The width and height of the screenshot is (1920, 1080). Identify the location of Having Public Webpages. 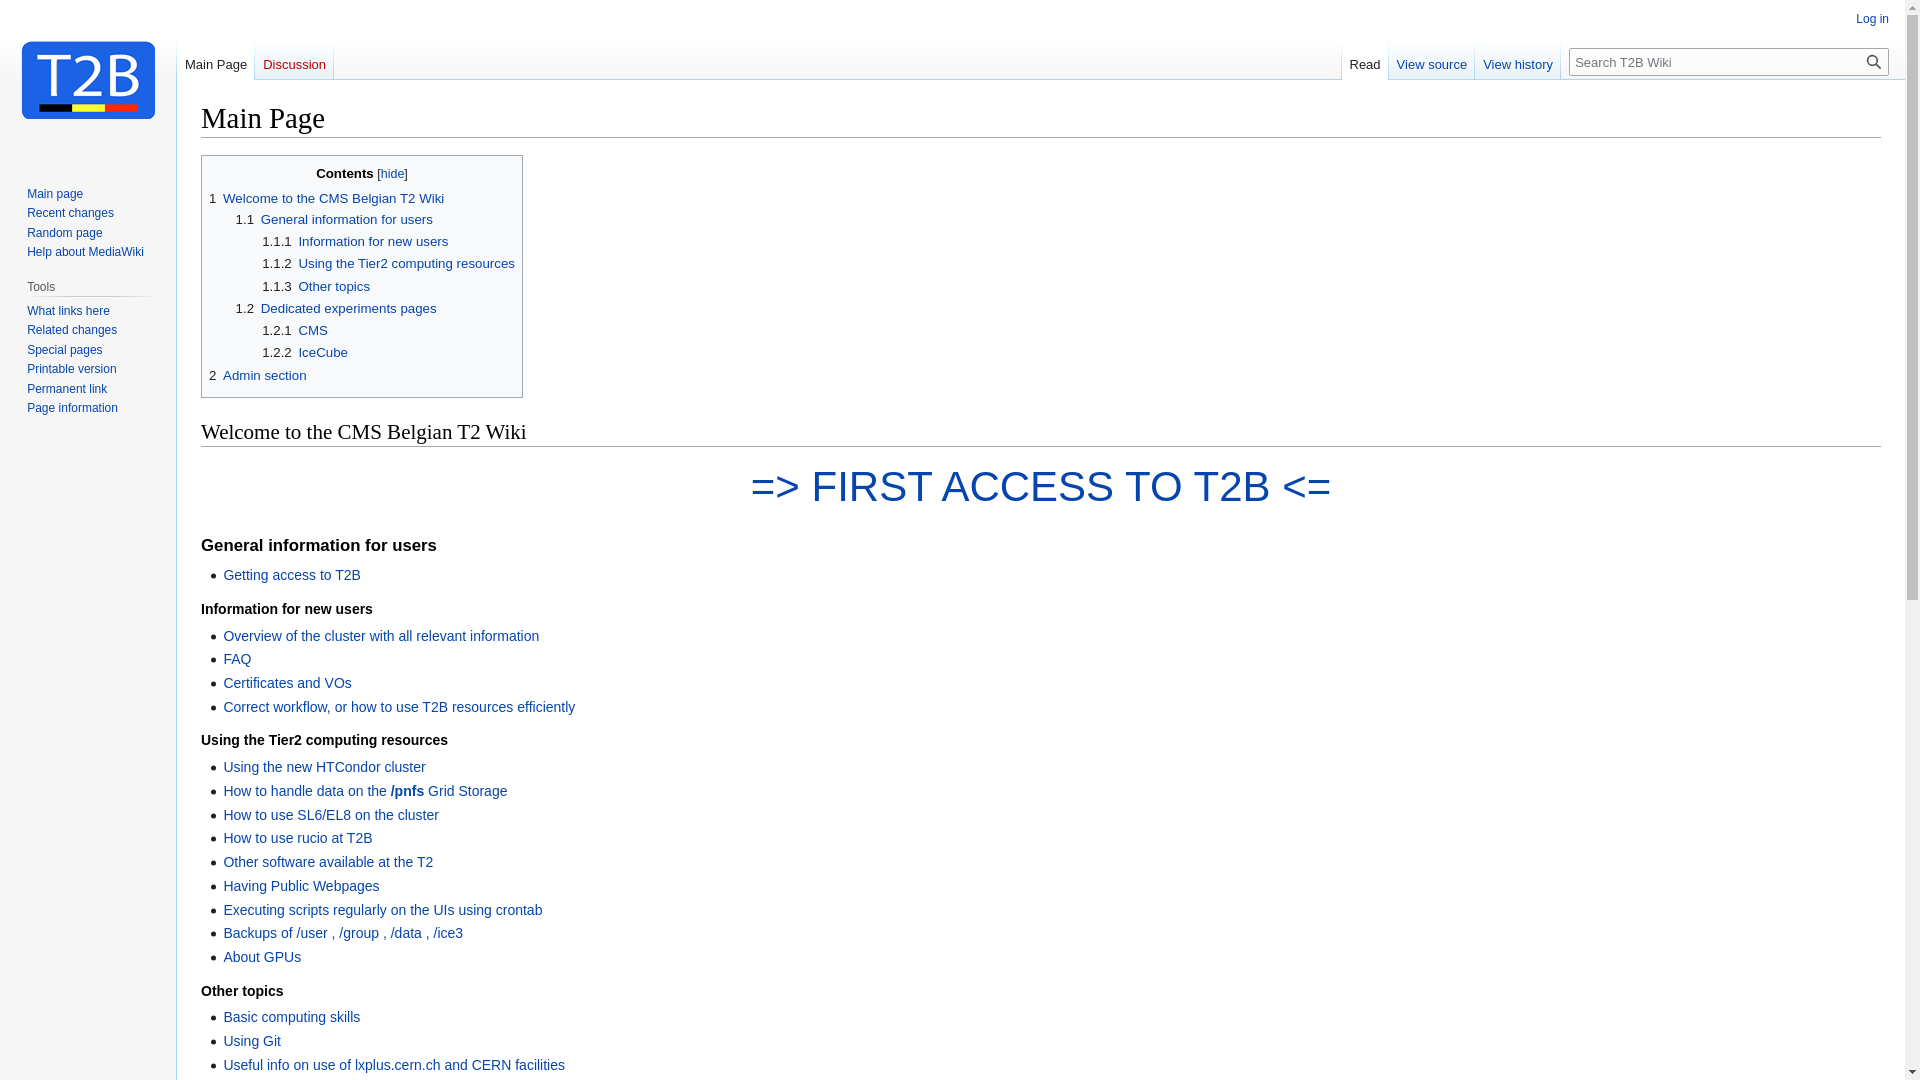
(301, 886).